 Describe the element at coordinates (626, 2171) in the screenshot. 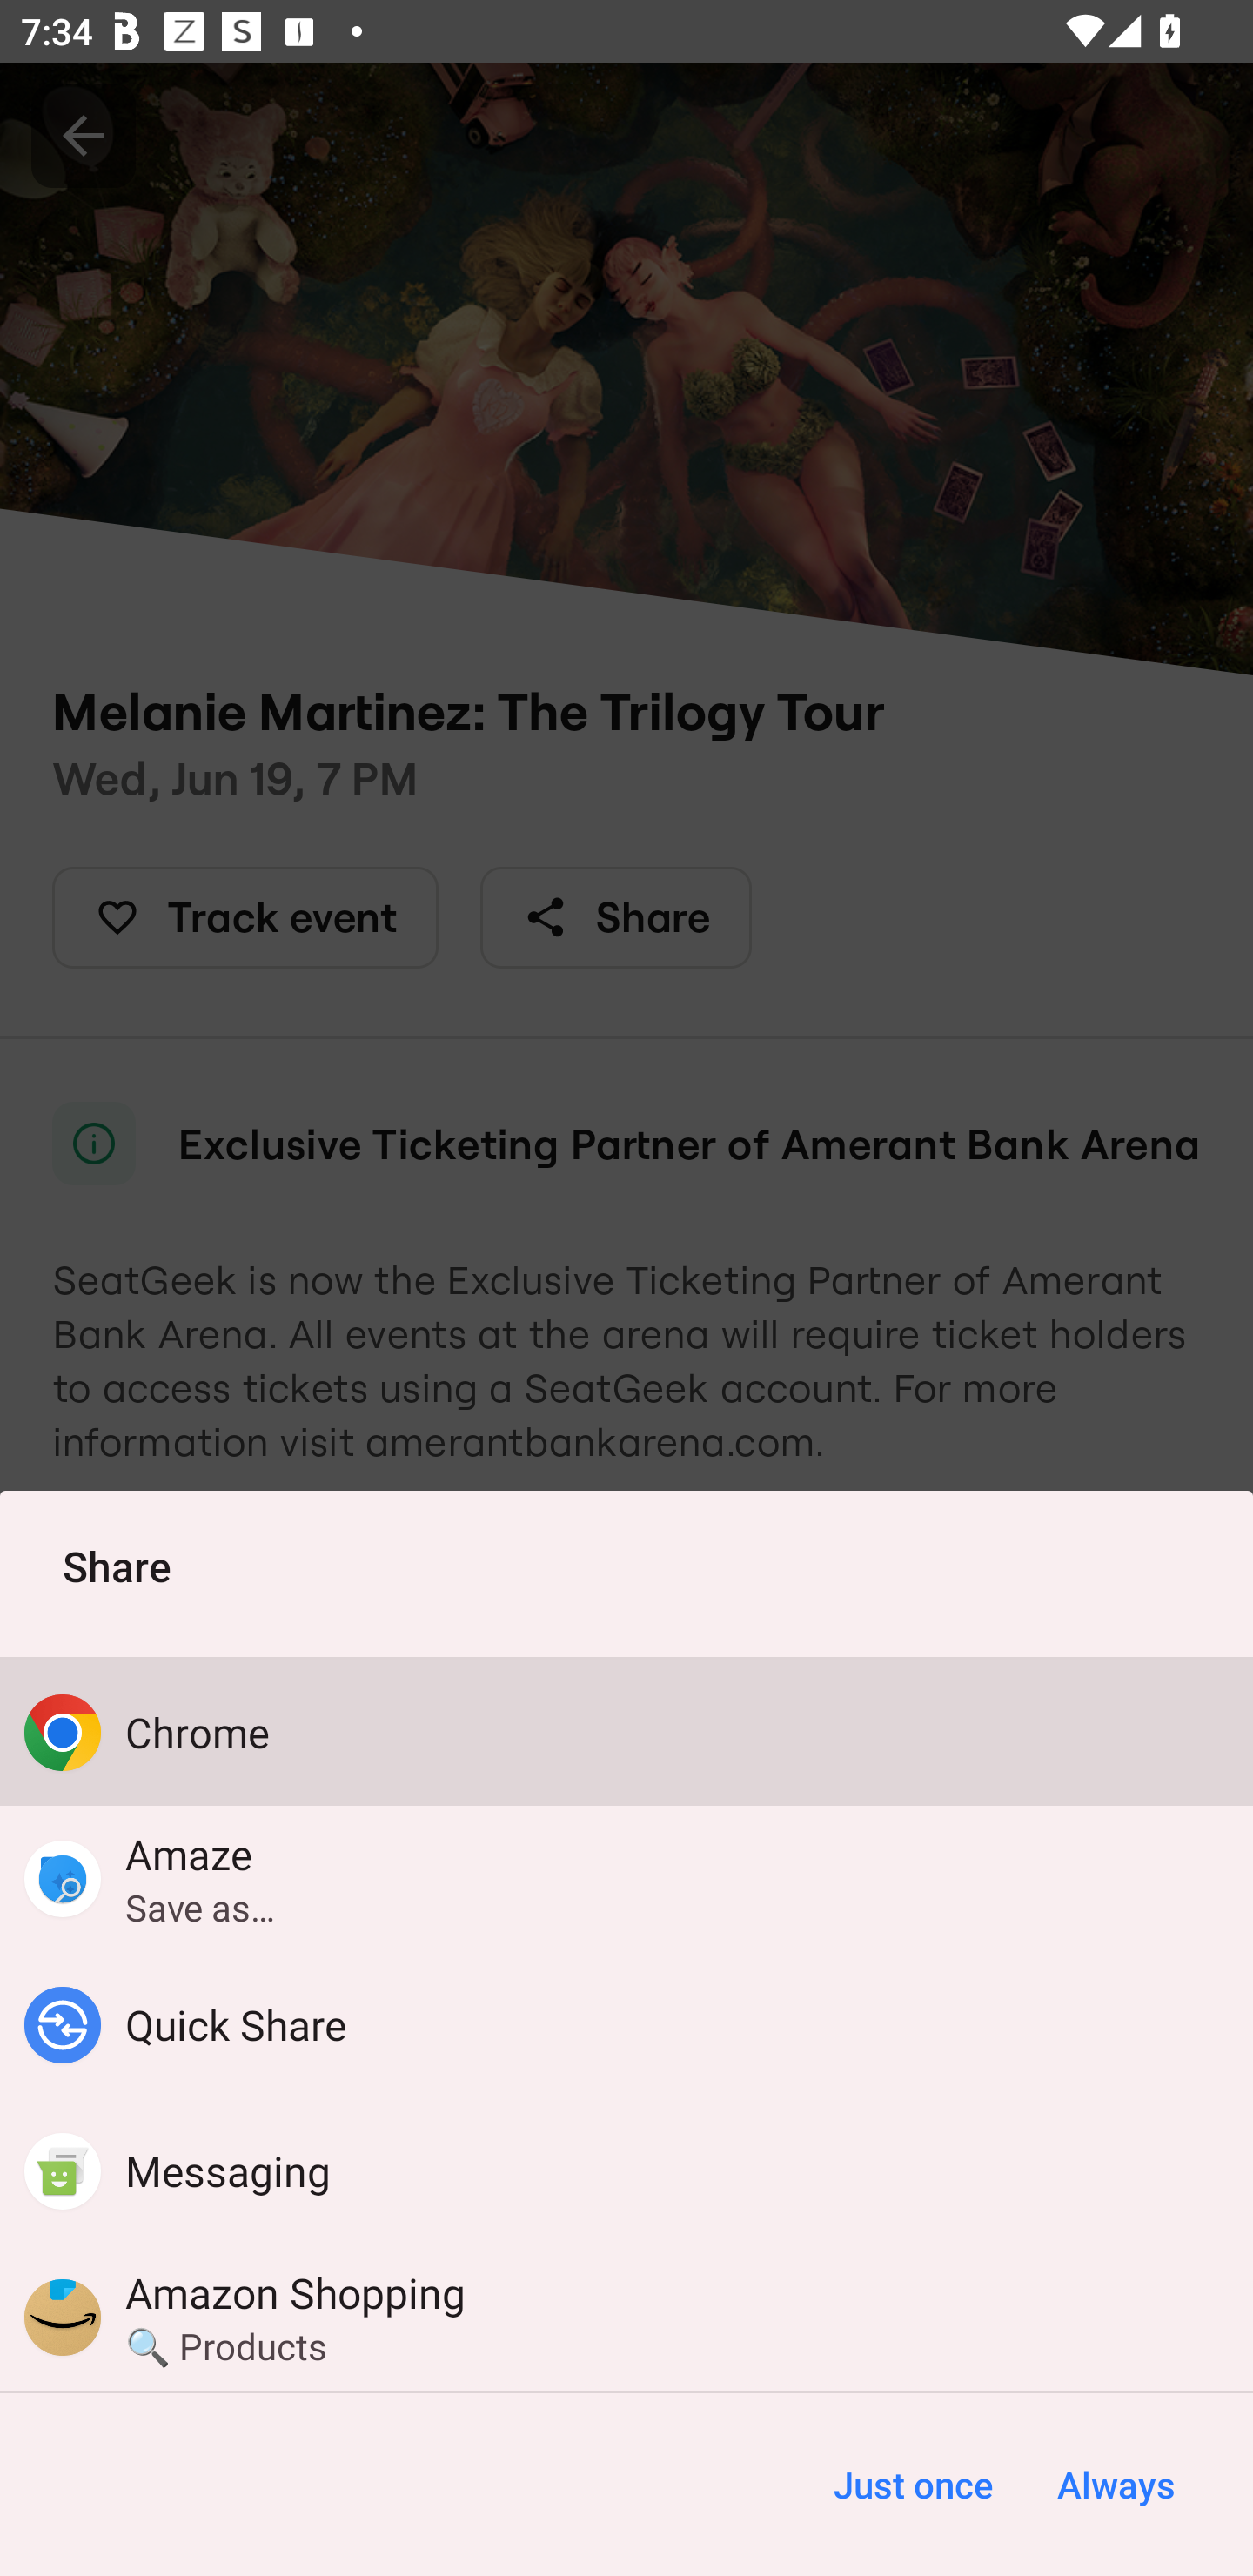

I see `Messaging` at that location.